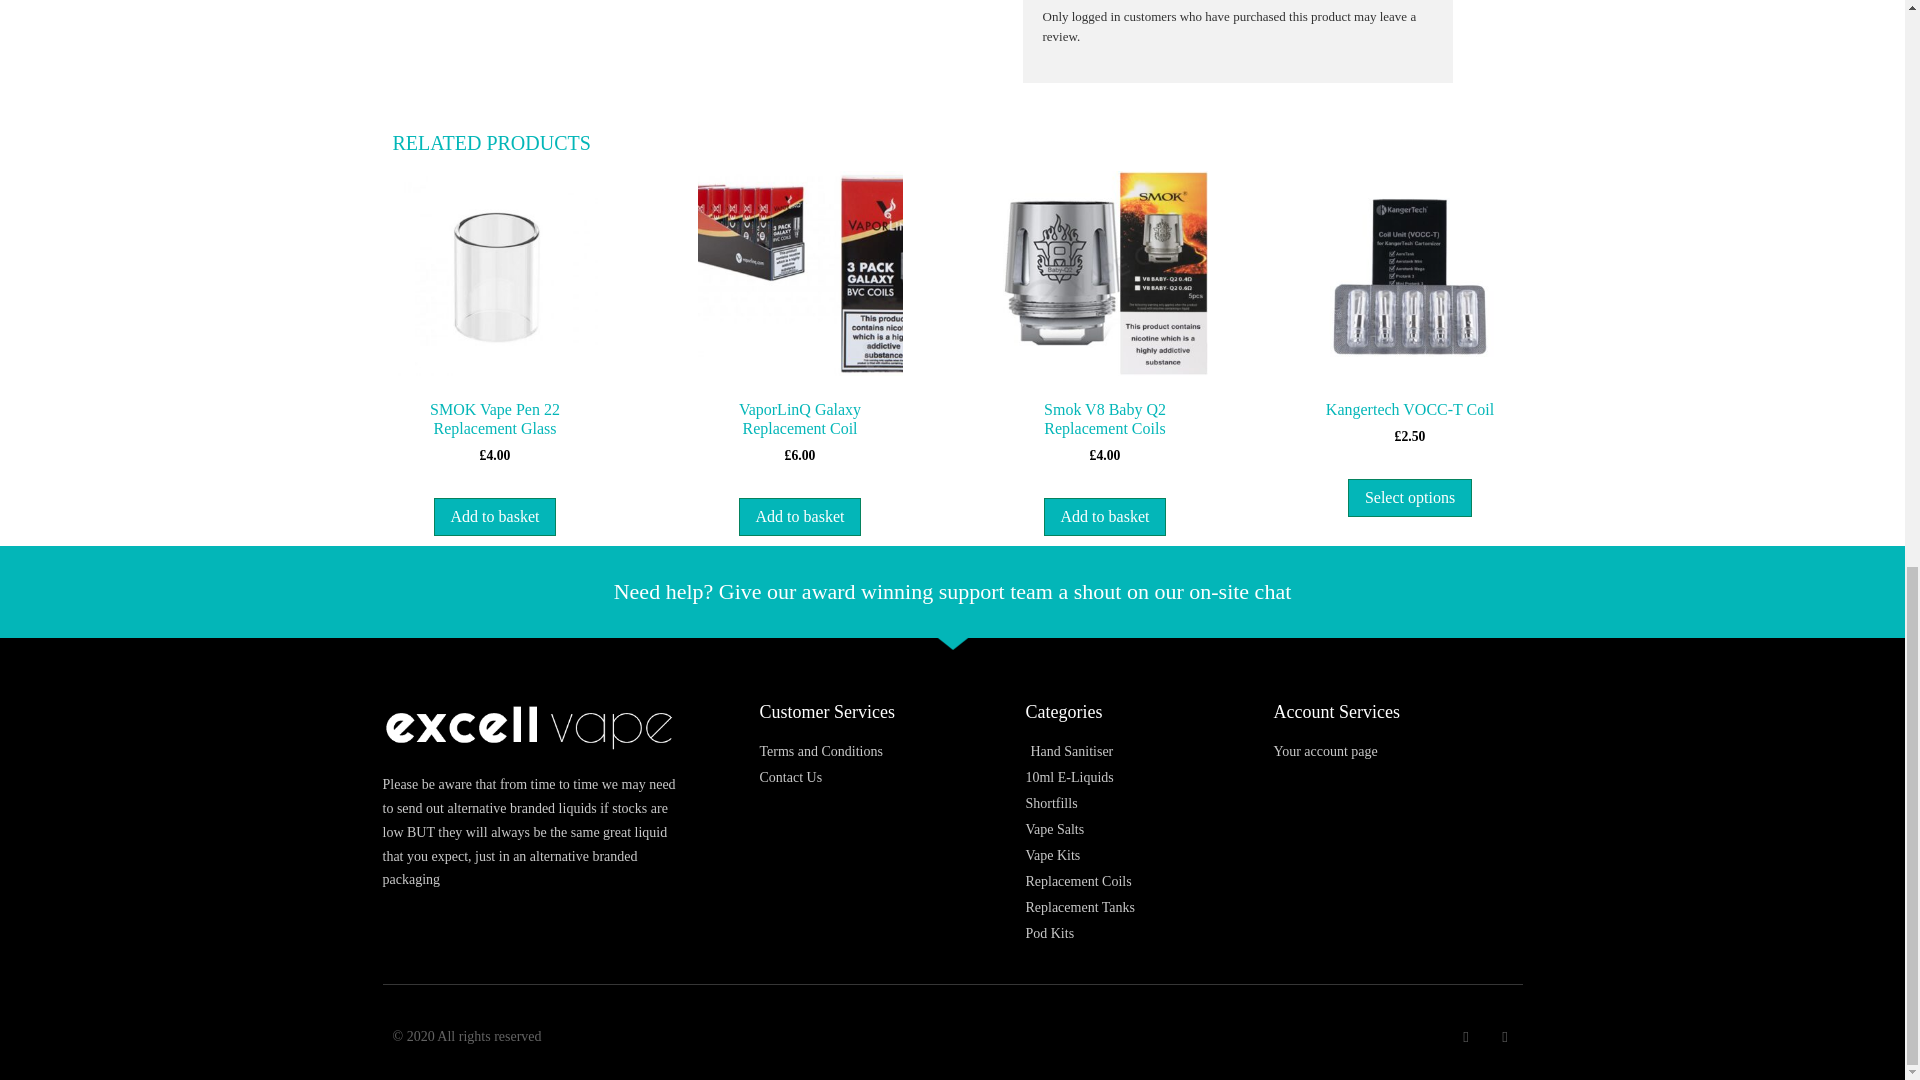 This screenshot has height=1080, width=1920. Describe the element at coordinates (494, 516) in the screenshot. I see `Add to basket` at that location.